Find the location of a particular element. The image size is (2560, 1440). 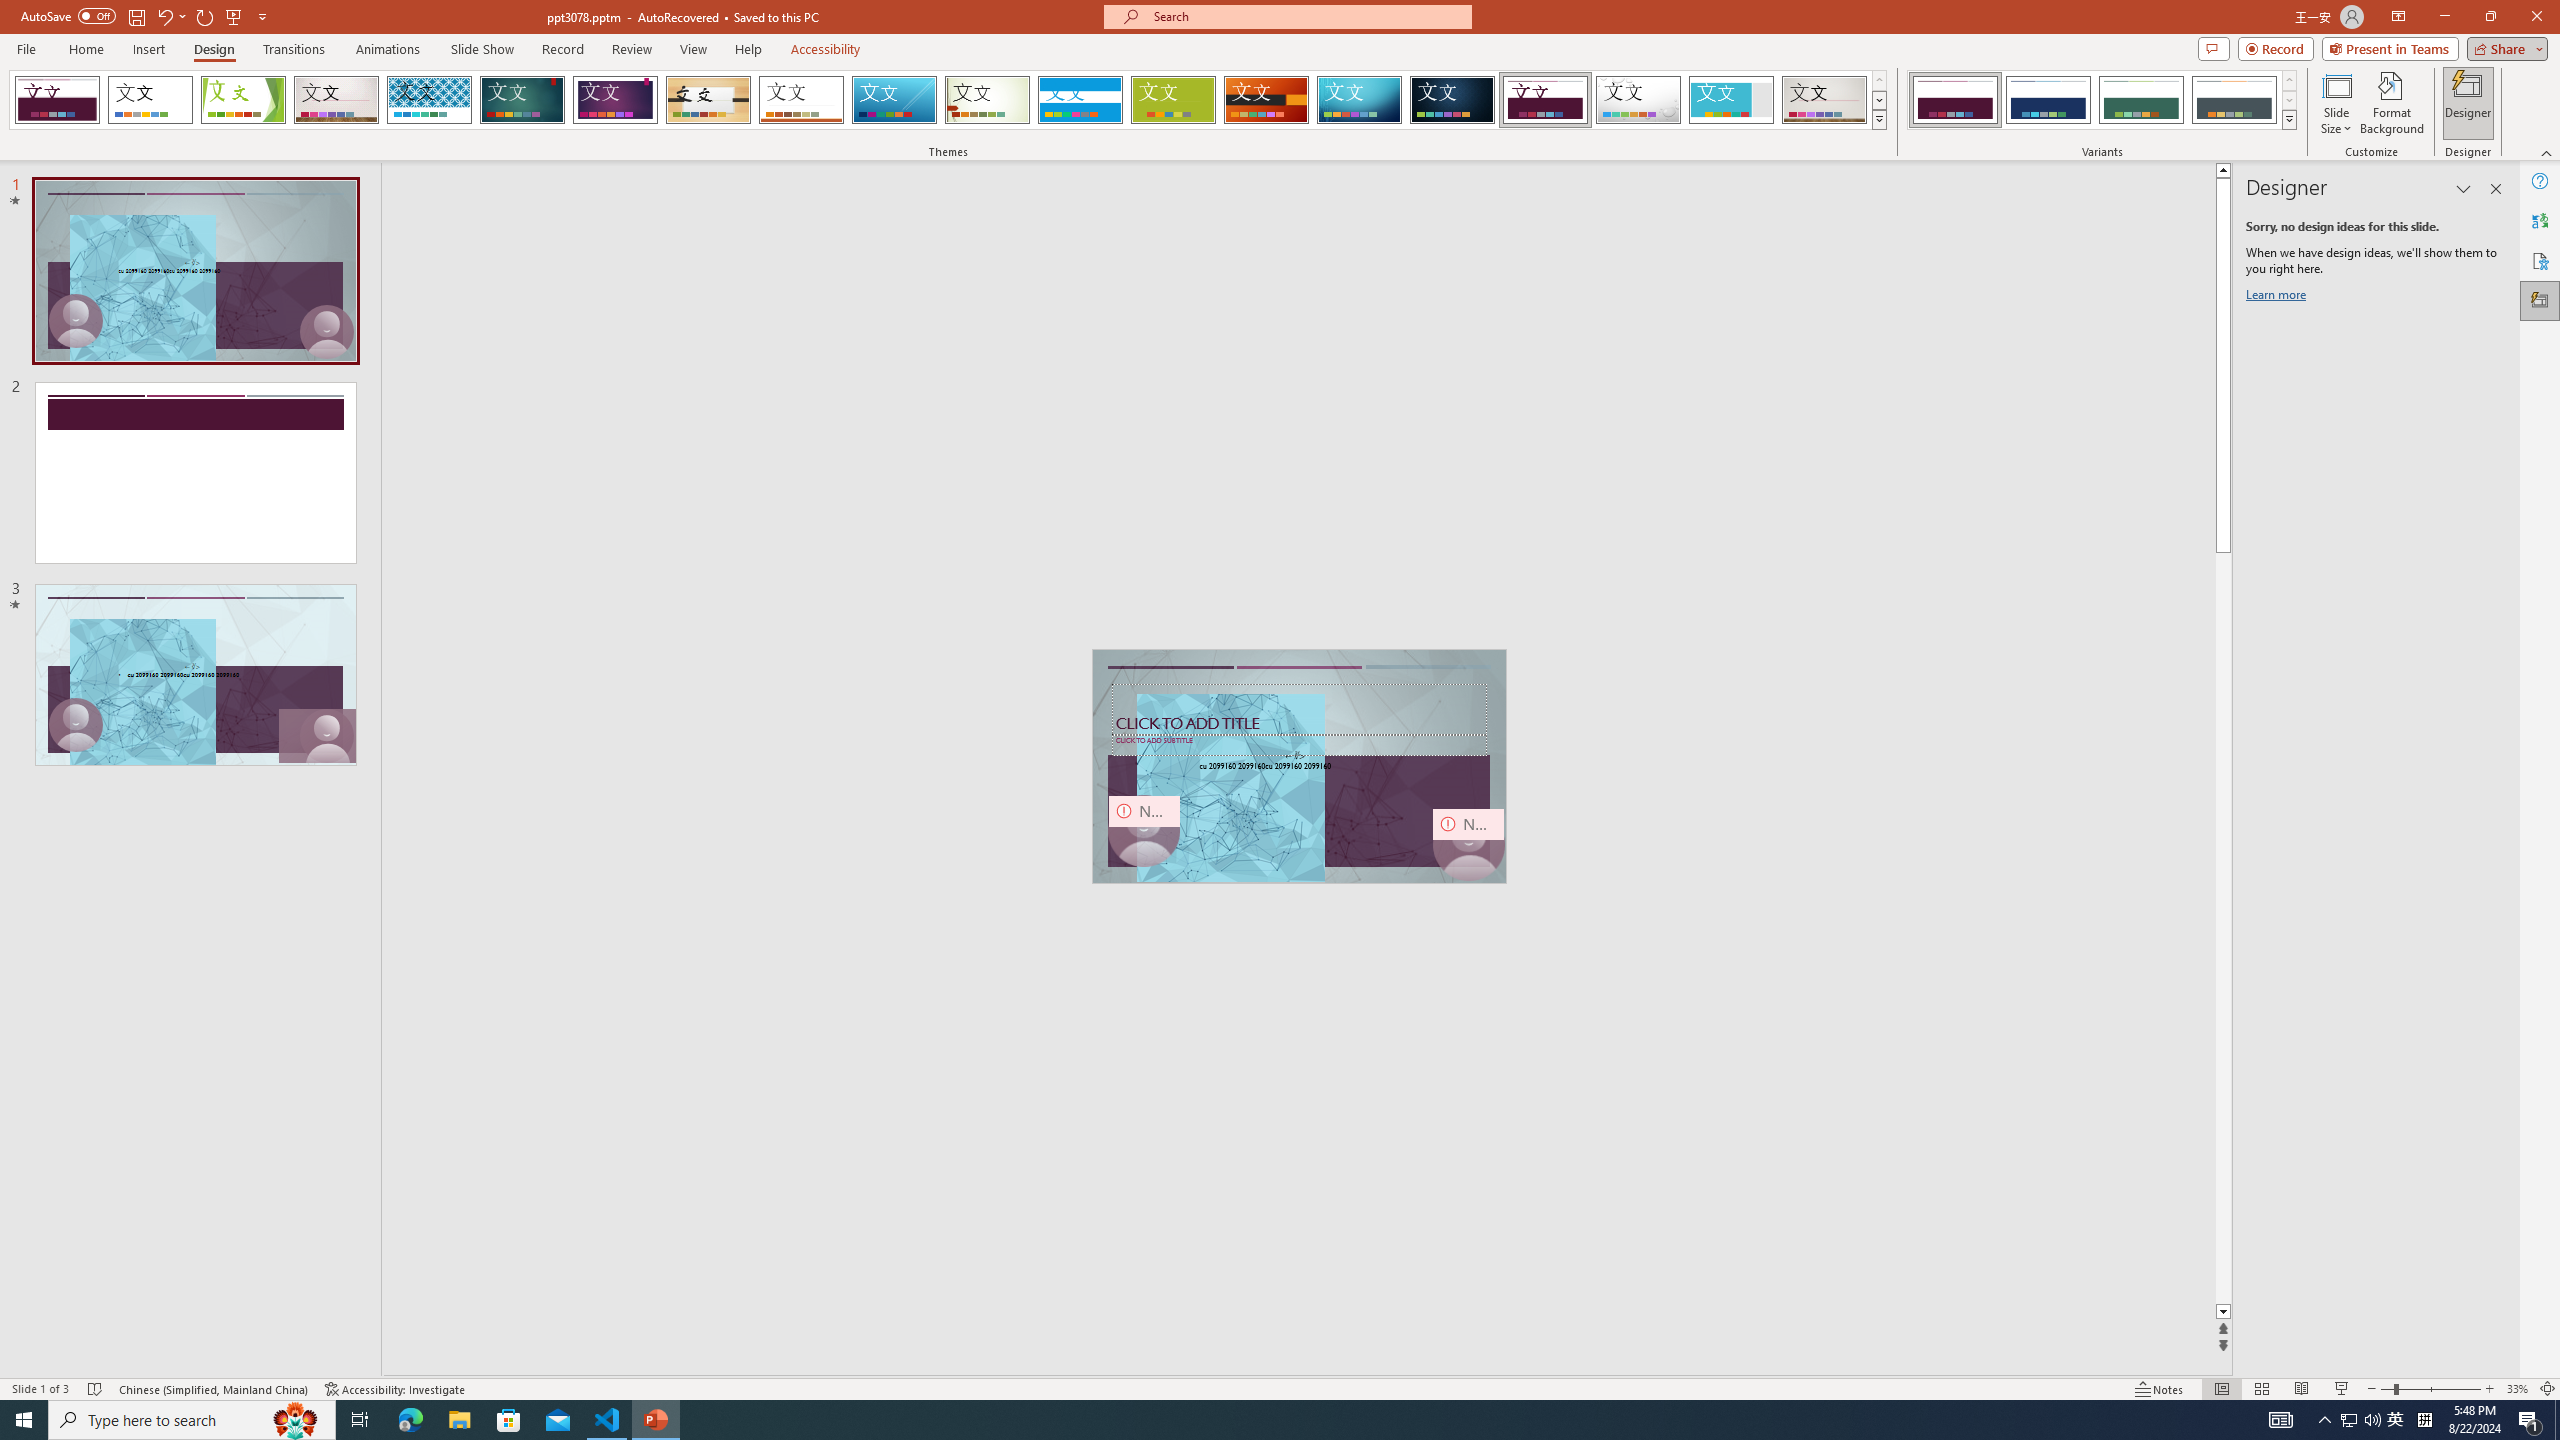

TextBox 7 is located at coordinates (1295, 756).